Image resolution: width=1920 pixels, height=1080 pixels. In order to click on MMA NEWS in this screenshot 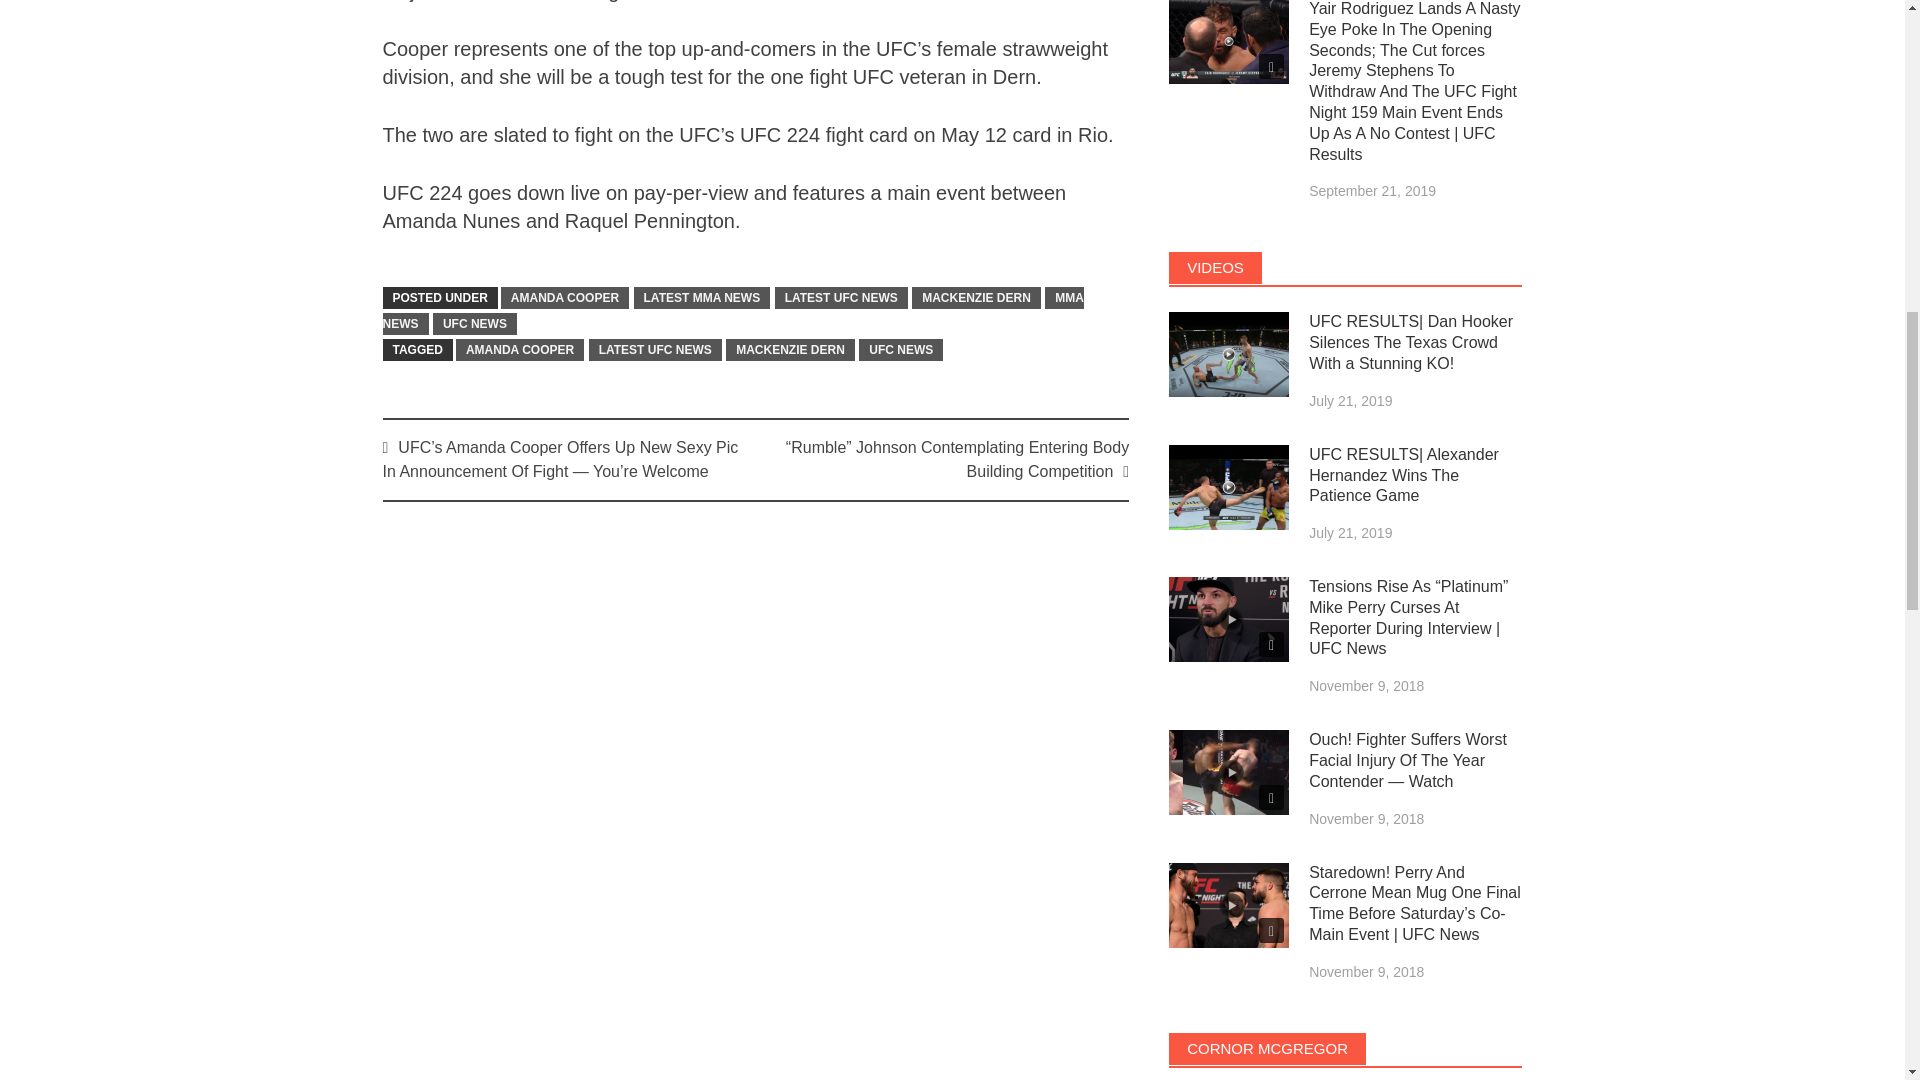, I will do `click(733, 310)`.